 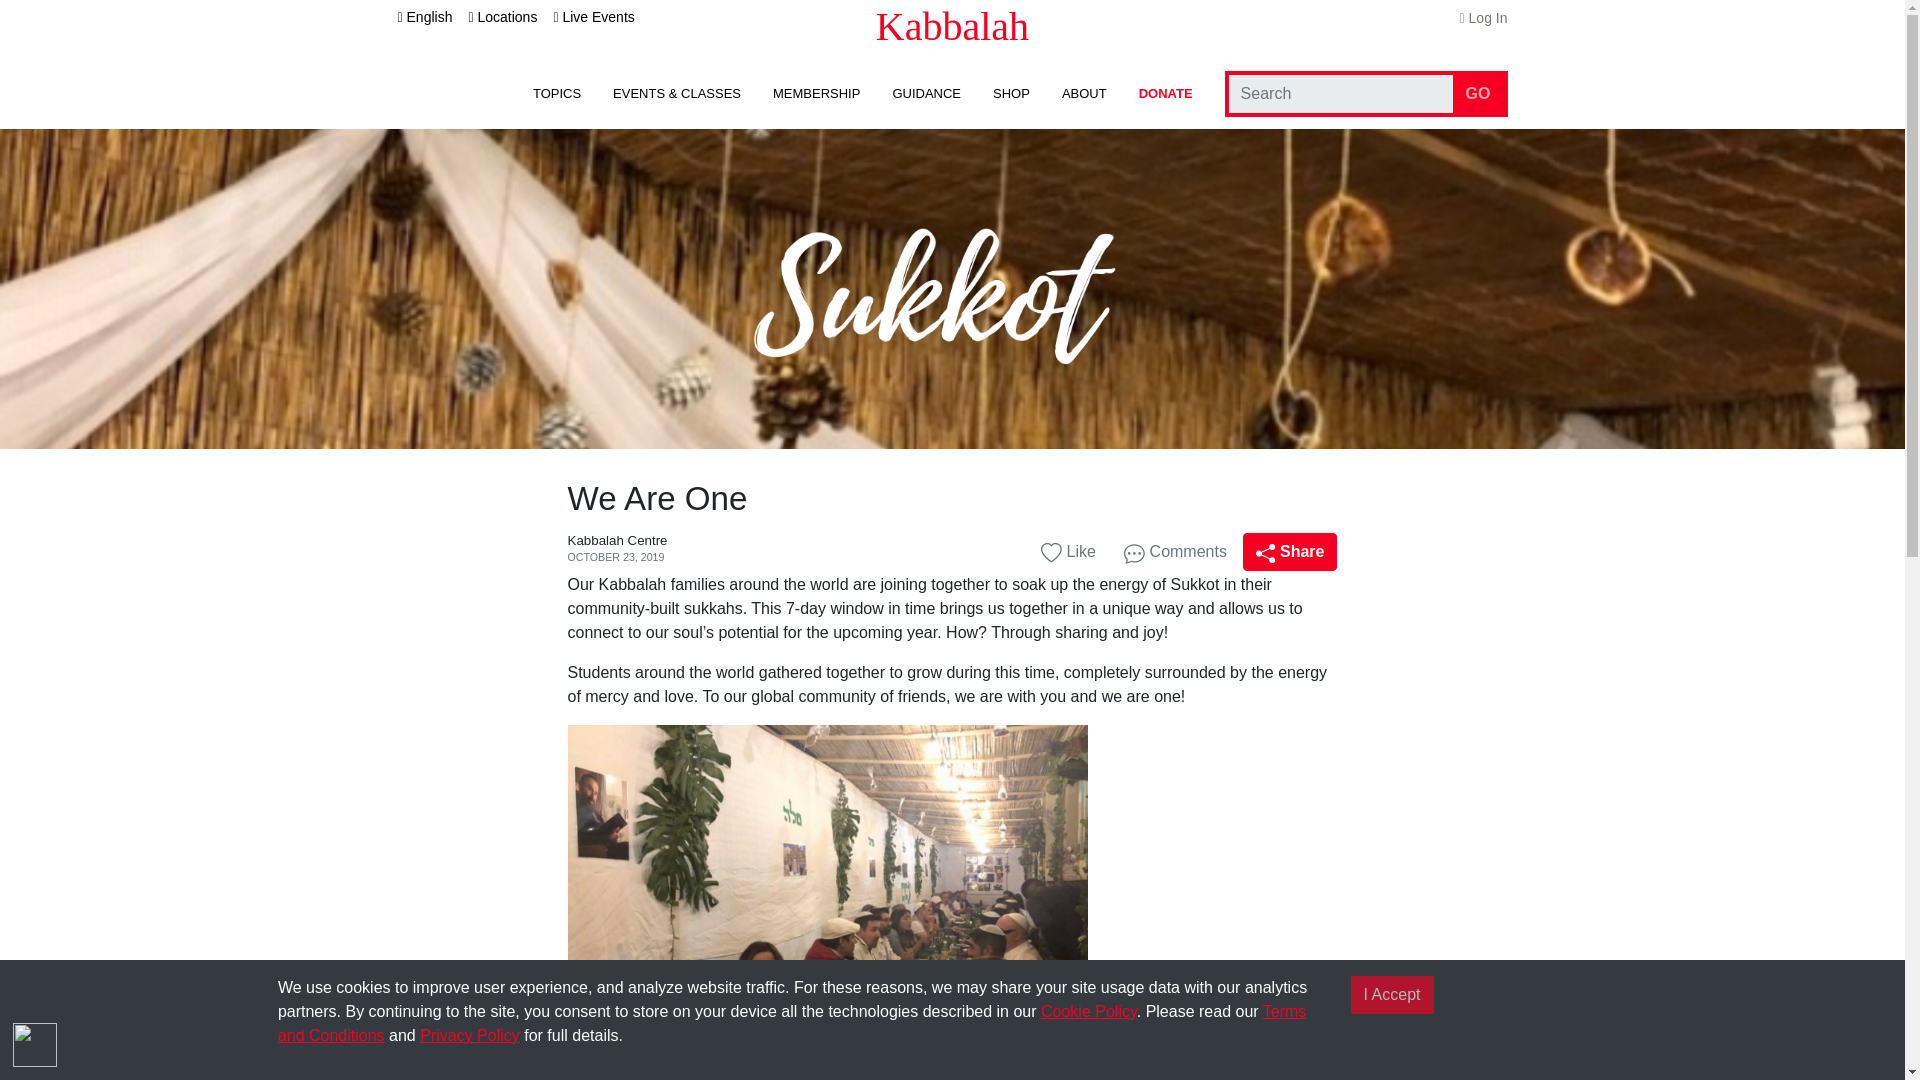 What do you see at coordinates (952, 26) in the screenshot?
I see `Kabbalah` at bounding box center [952, 26].